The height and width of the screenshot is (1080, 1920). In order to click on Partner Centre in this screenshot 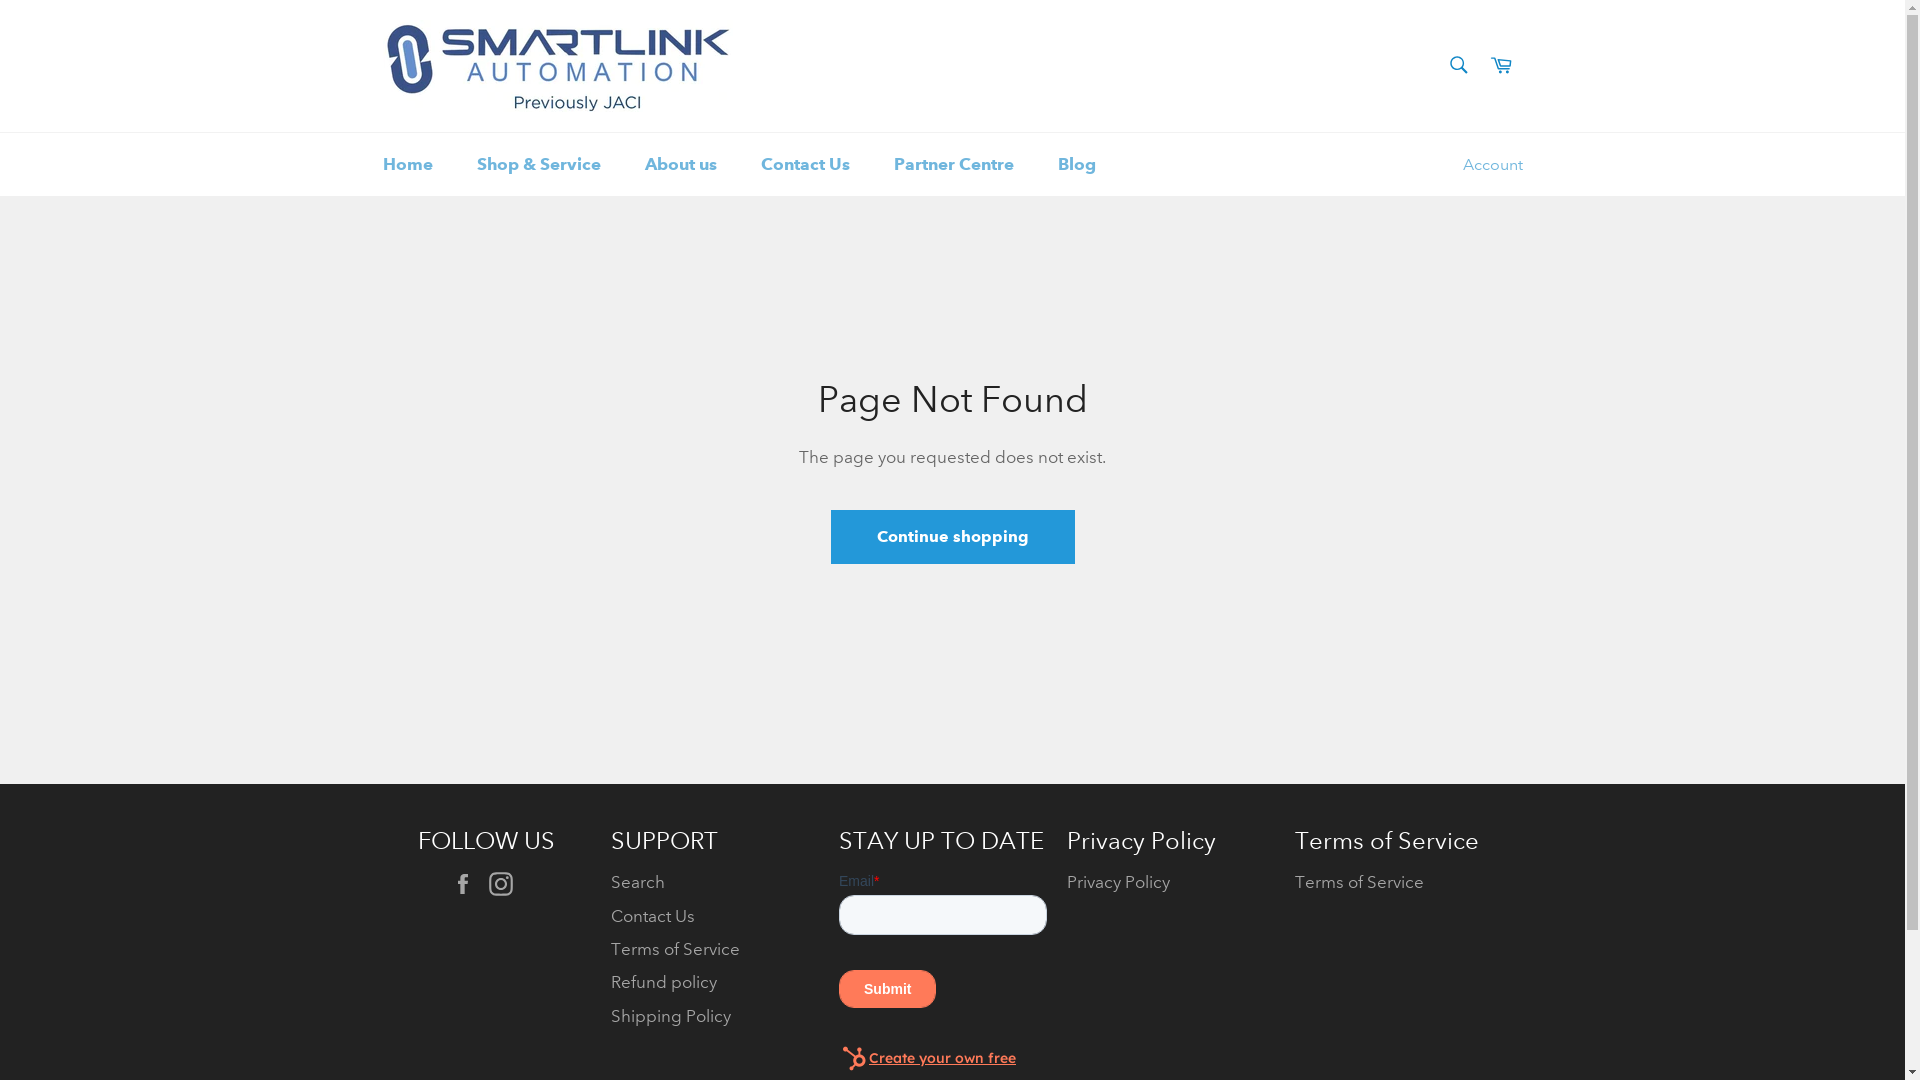, I will do `click(954, 164)`.